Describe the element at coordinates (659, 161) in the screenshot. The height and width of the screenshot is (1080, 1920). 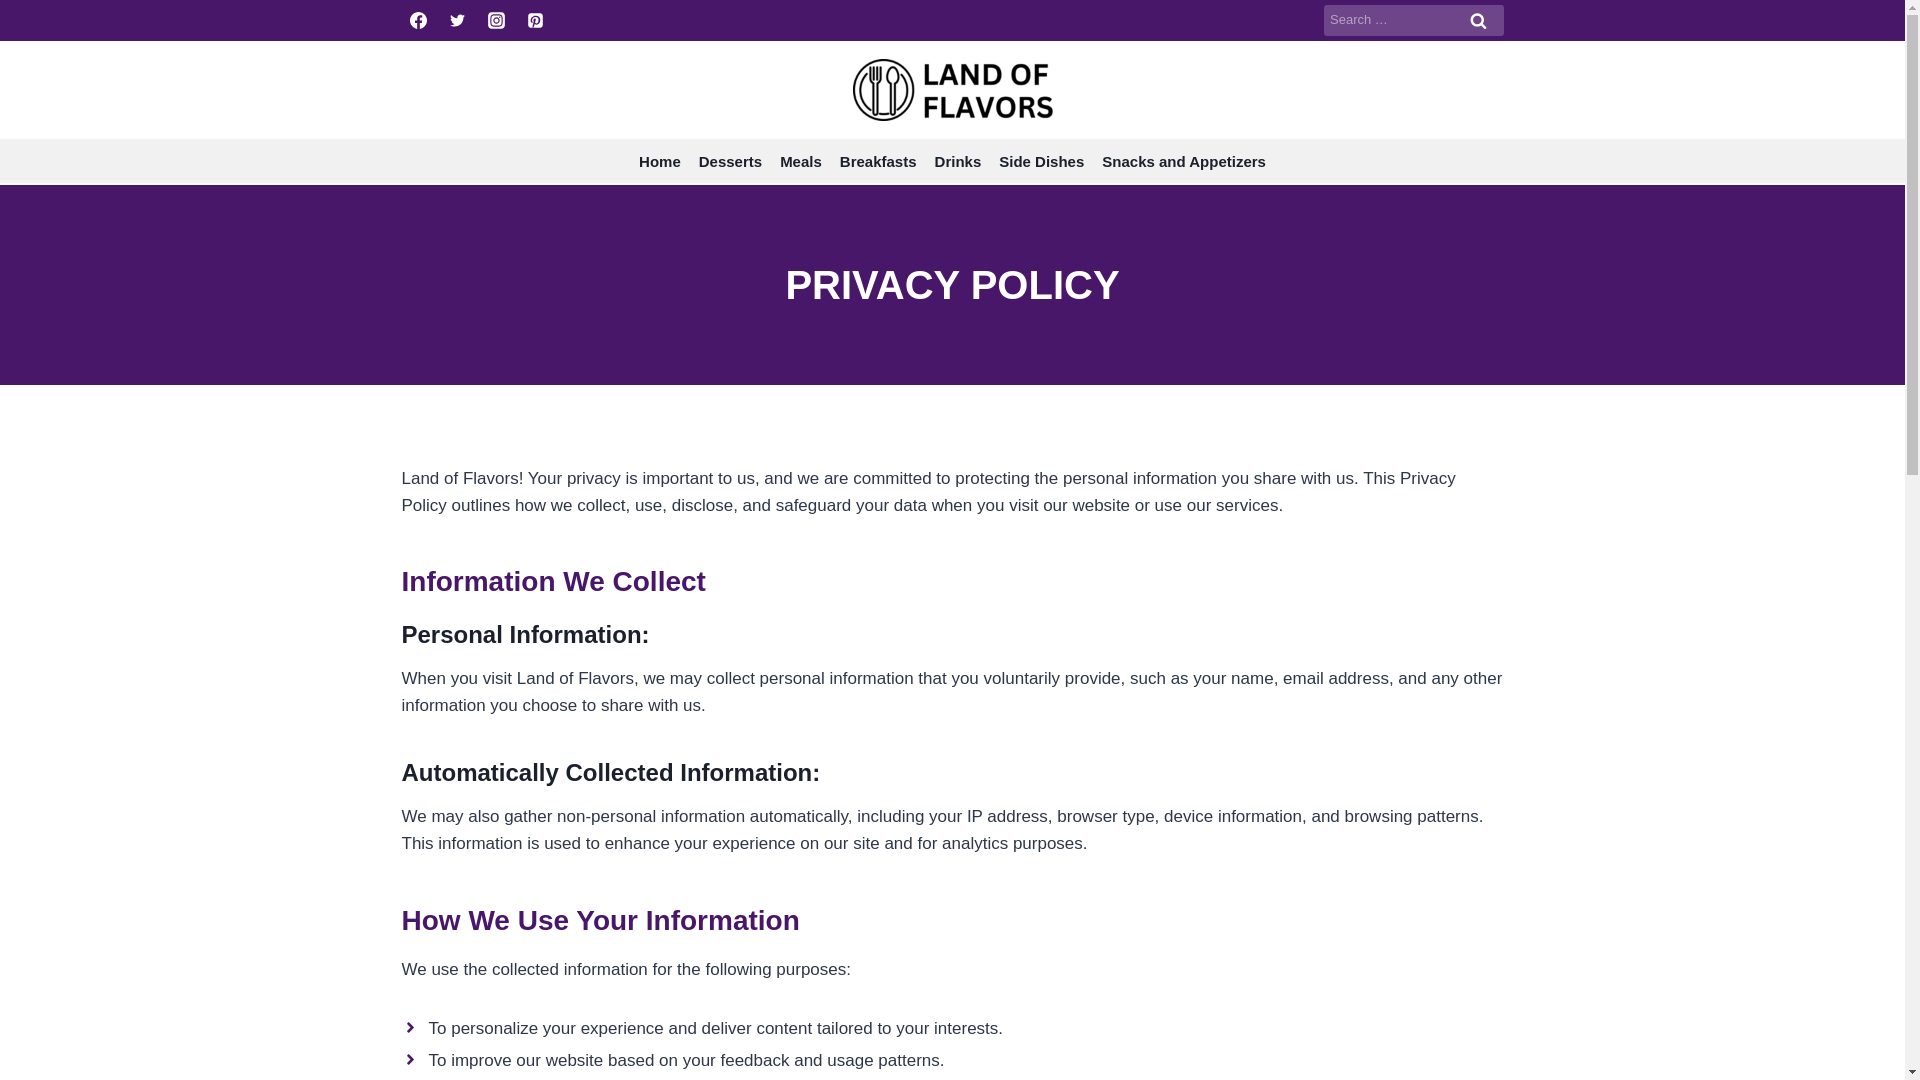
I see `Home` at that location.